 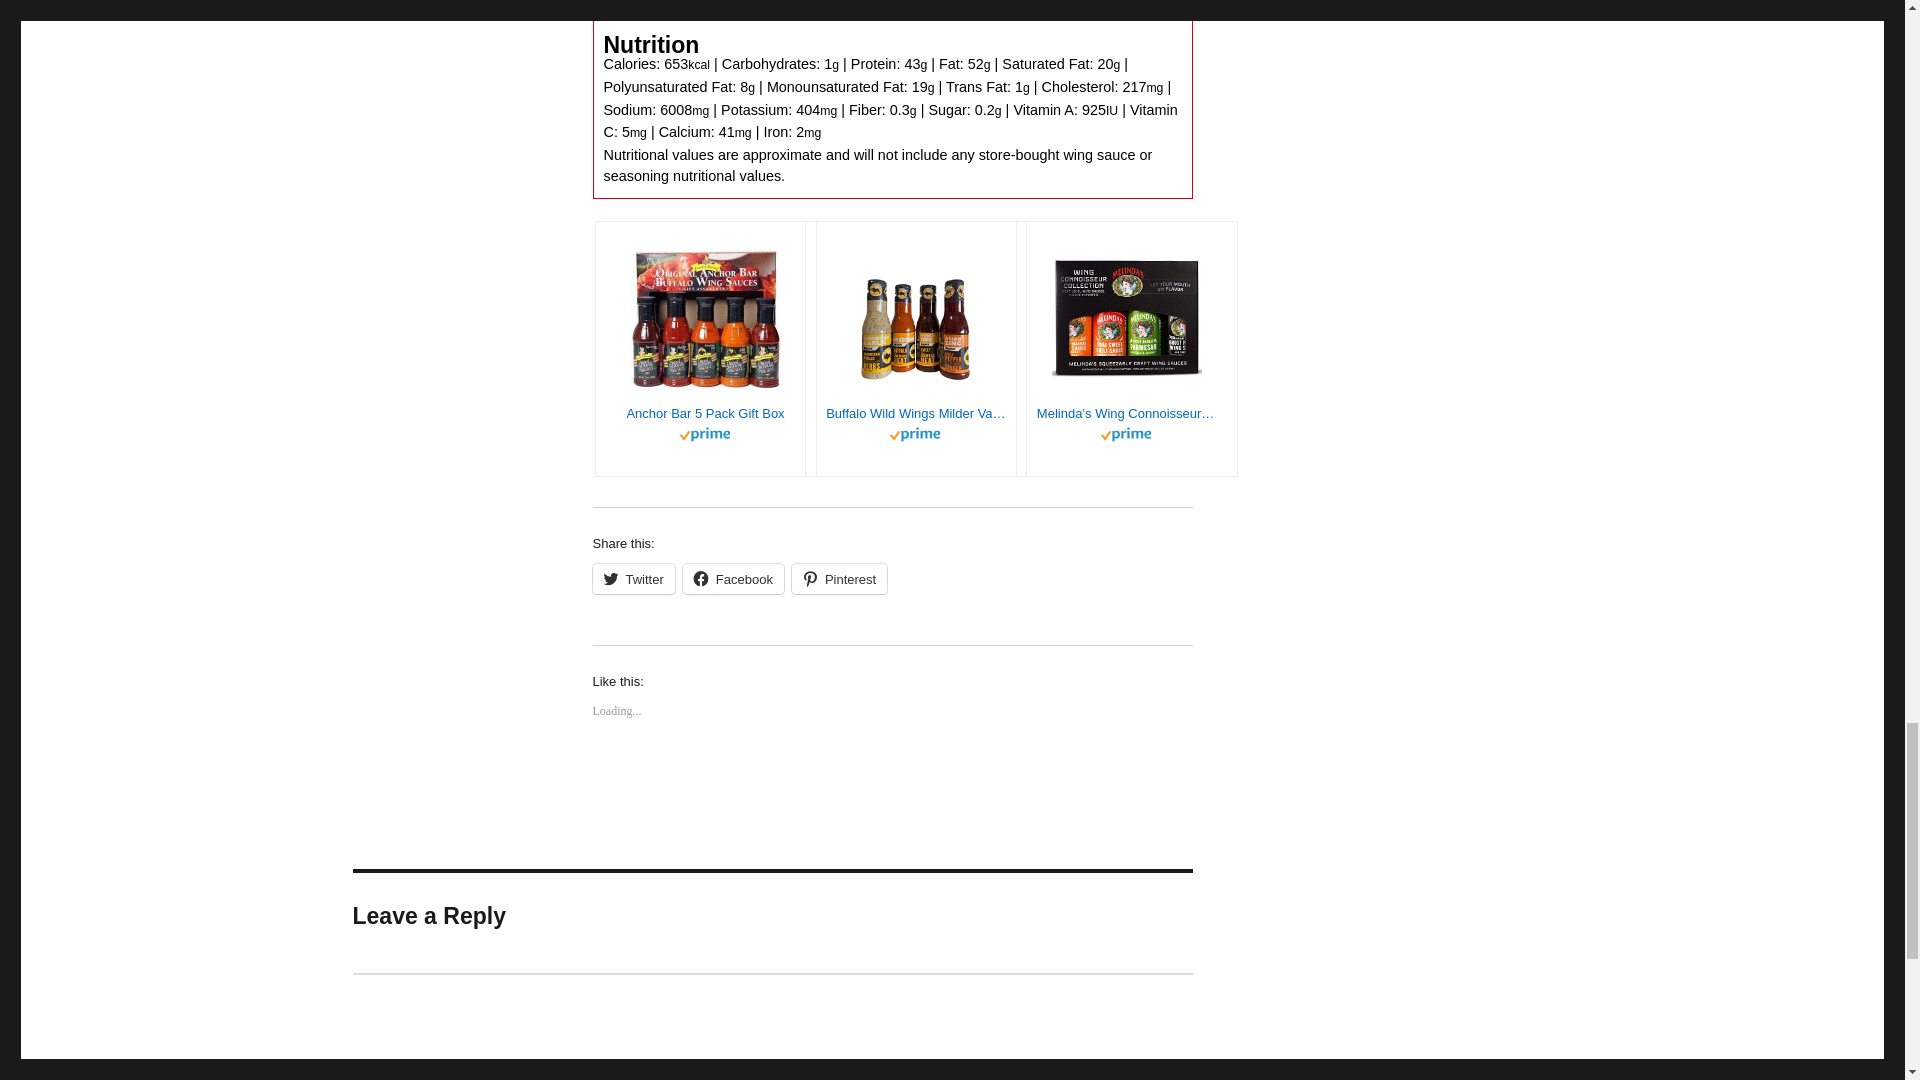 I want to click on Anchor Bar 5 Pack Gift Box, so click(x=706, y=414).